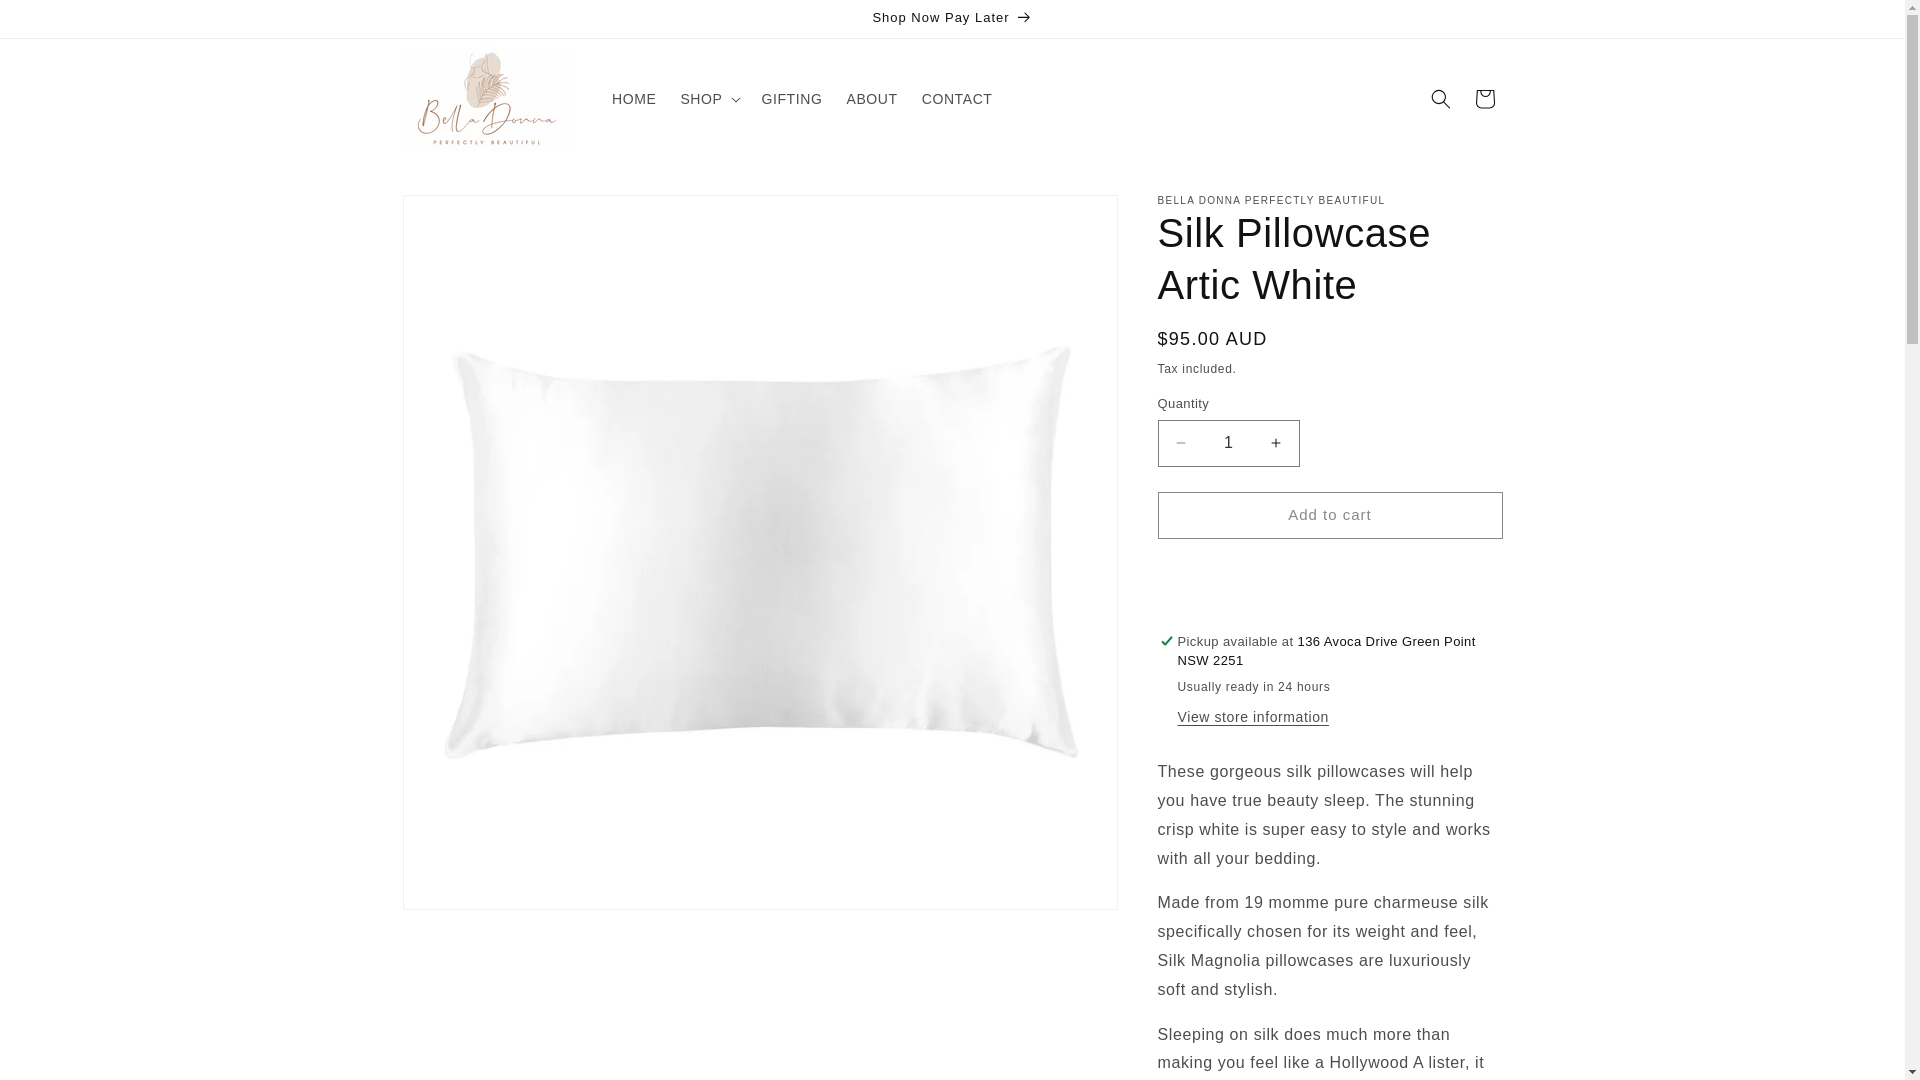  What do you see at coordinates (60, 23) in the screenshot?
I see `Skip to content` at bounding box center [60, 23].